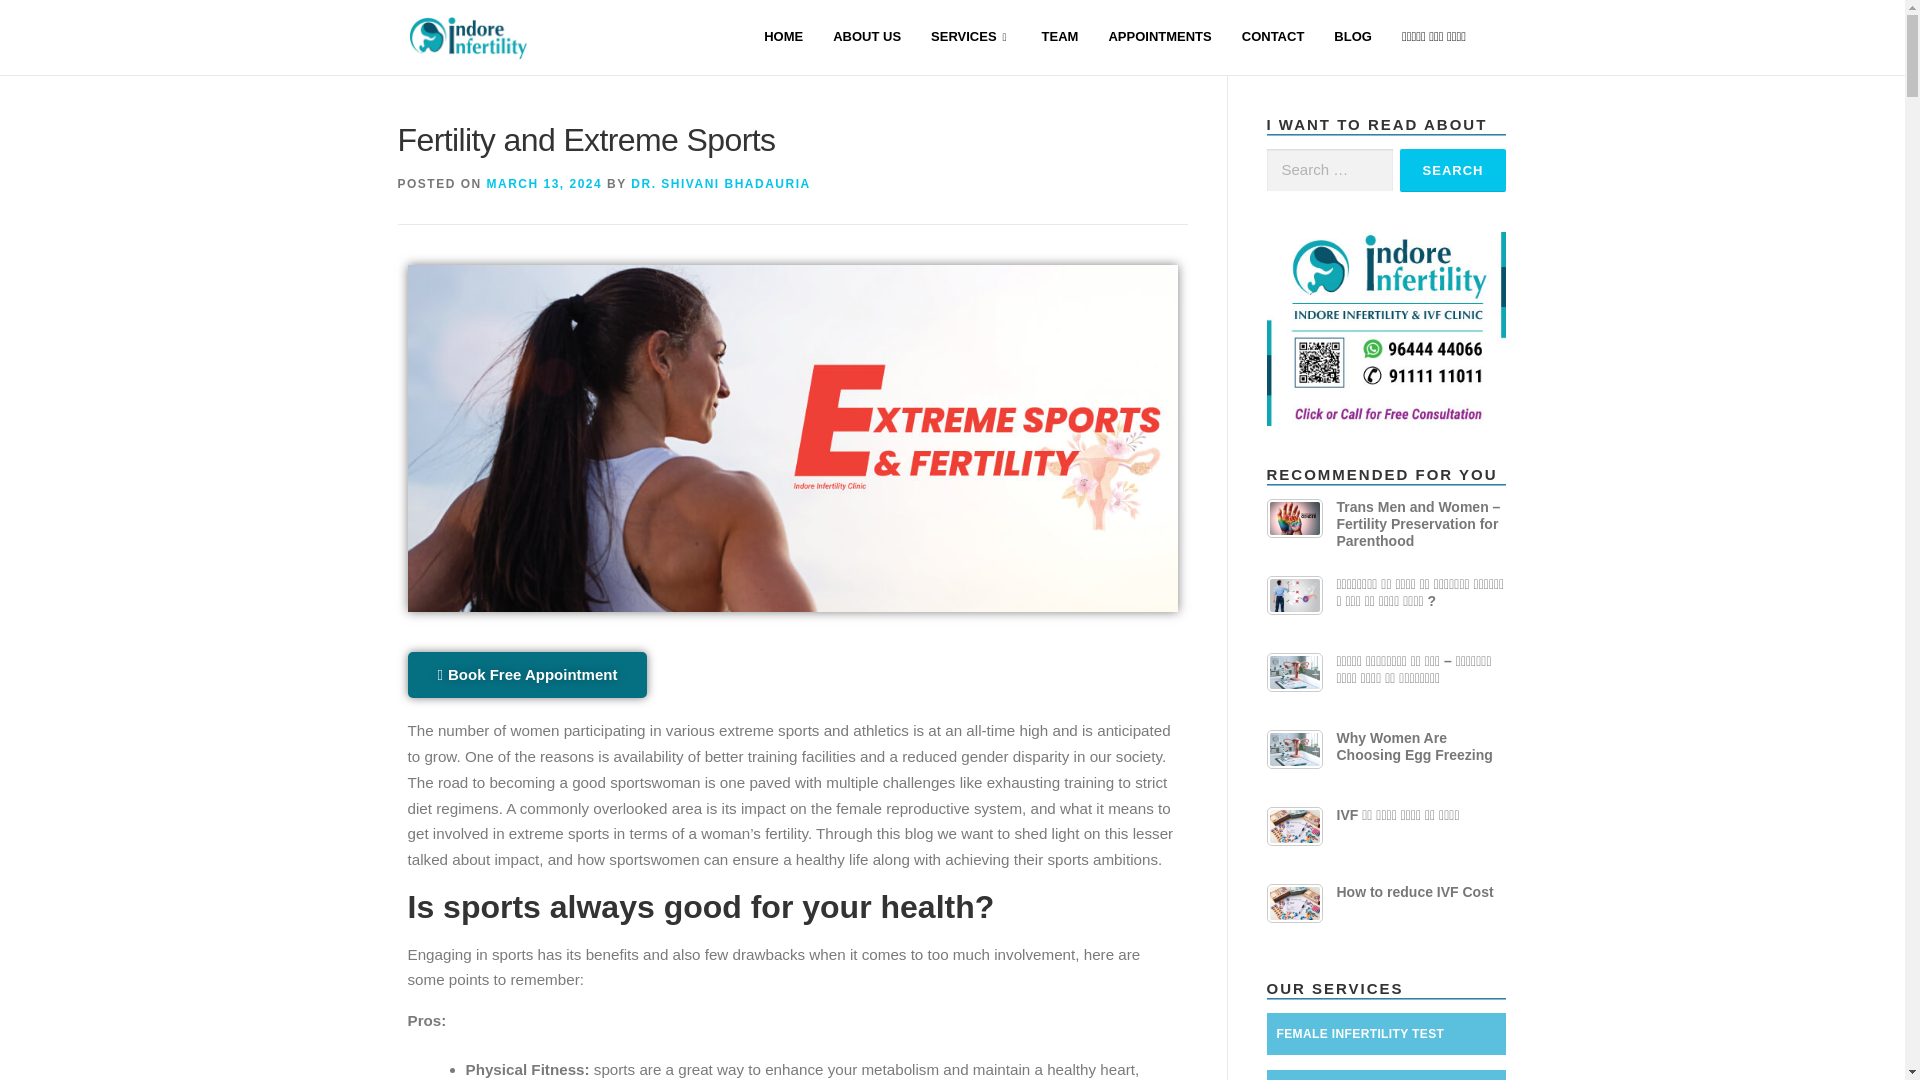  I want to click on APPOINTMENTS, so click(1159, 38).